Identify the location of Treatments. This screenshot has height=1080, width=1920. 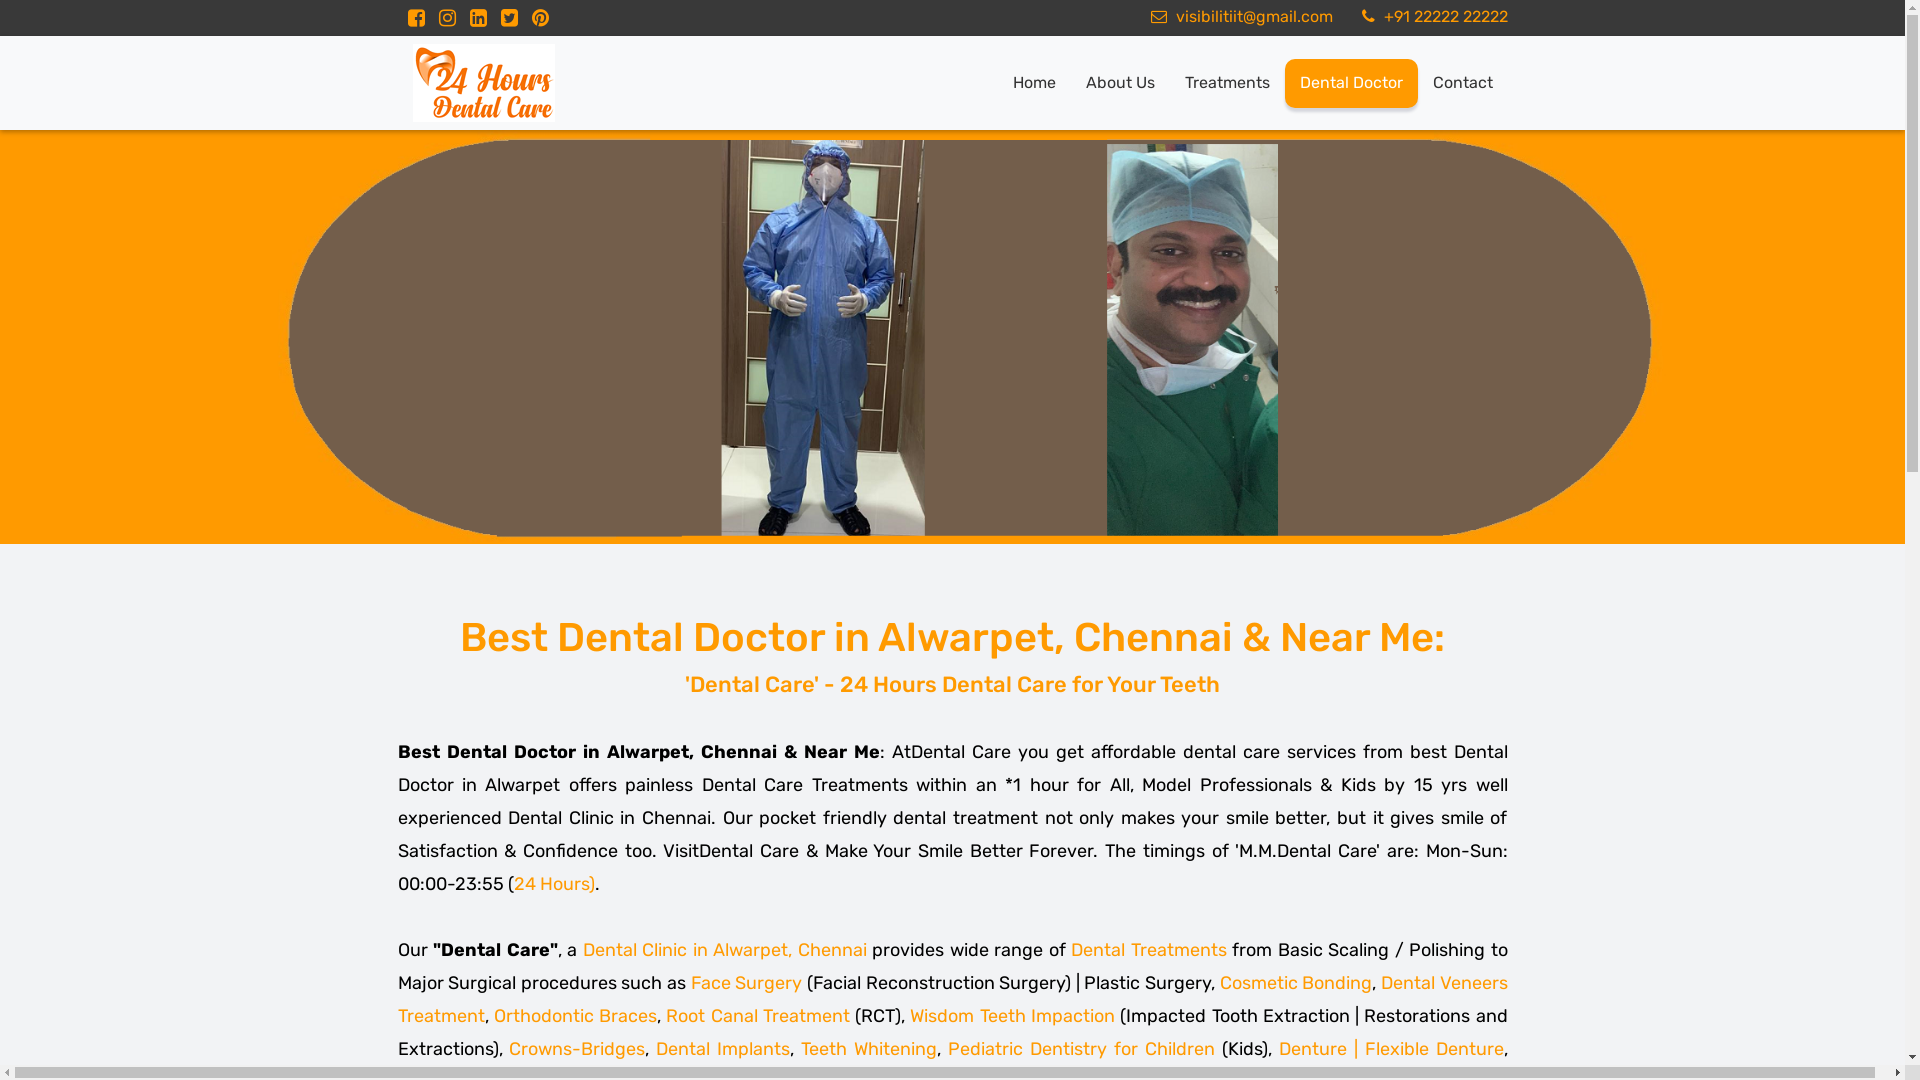
(1228, 84).